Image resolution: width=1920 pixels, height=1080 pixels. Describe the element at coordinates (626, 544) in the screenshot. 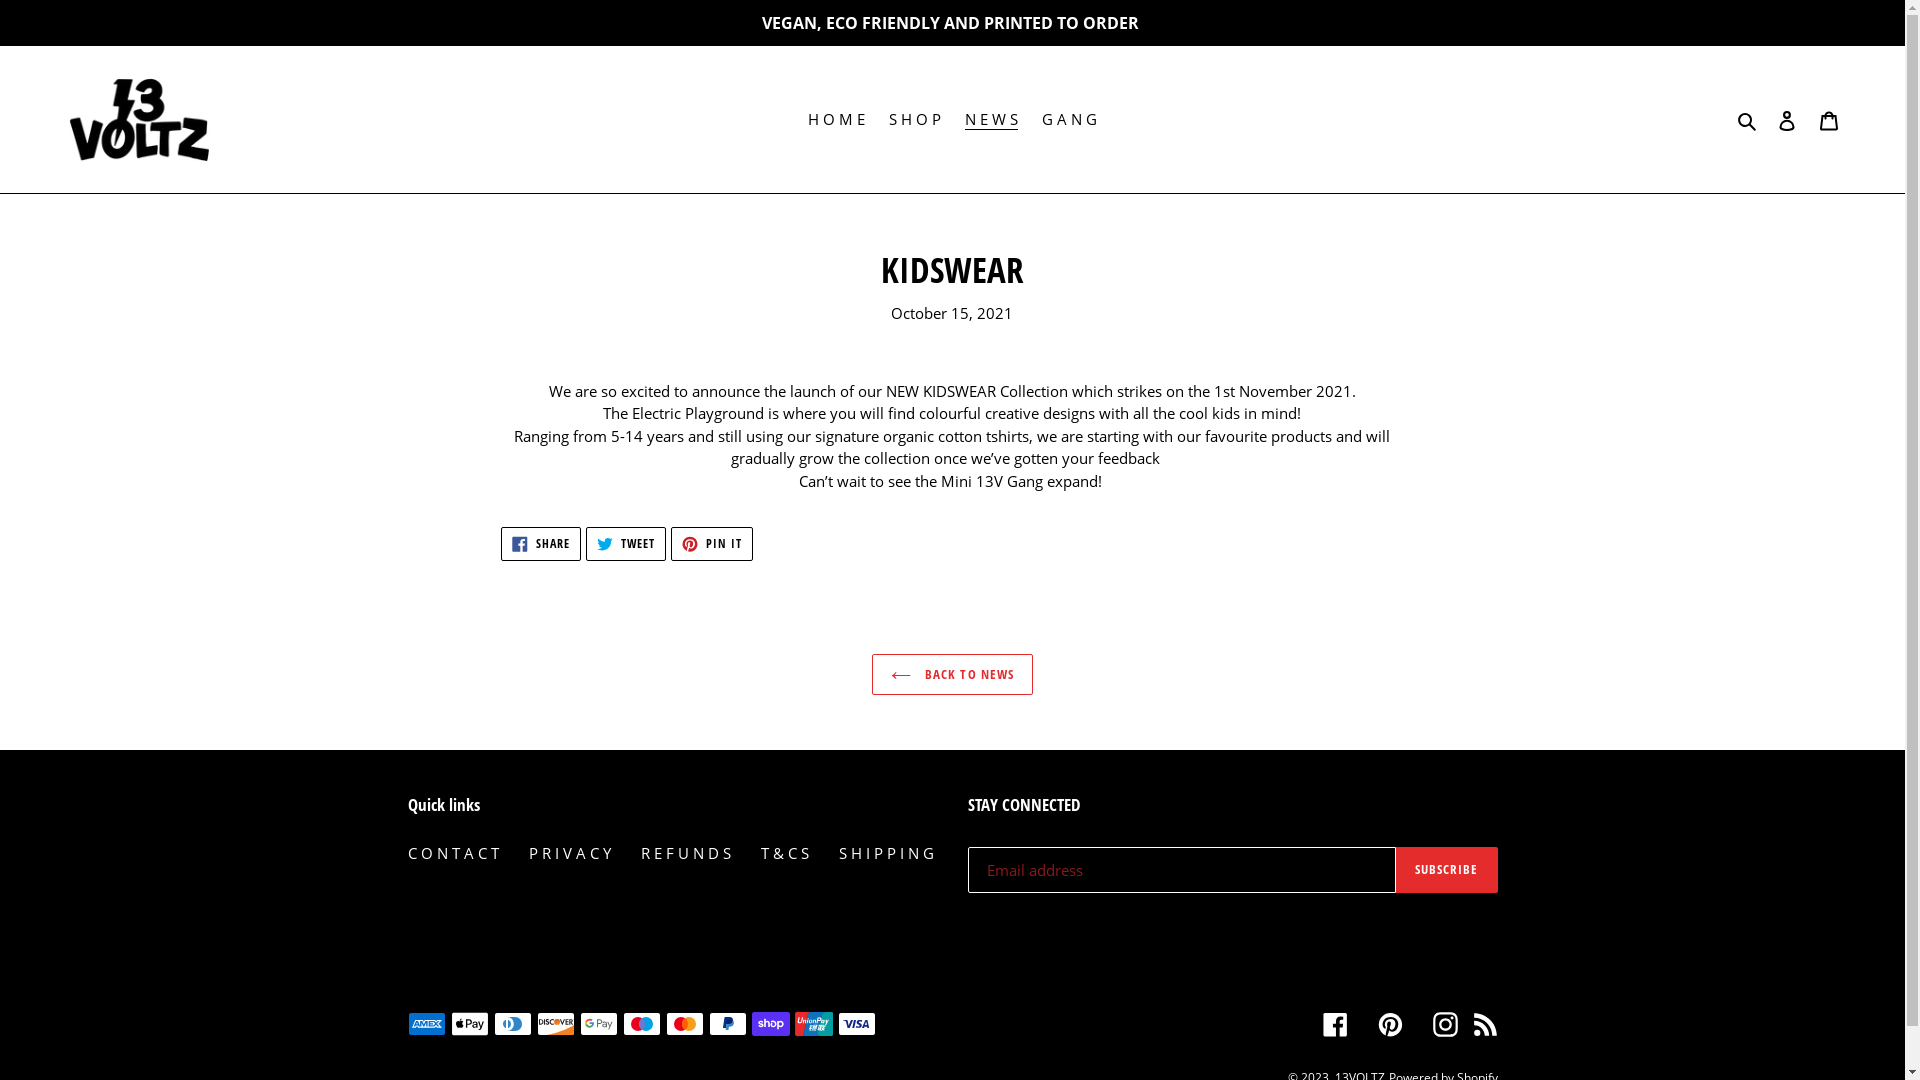

I see `TWEET
TWEET ON TWITTER` at that location.